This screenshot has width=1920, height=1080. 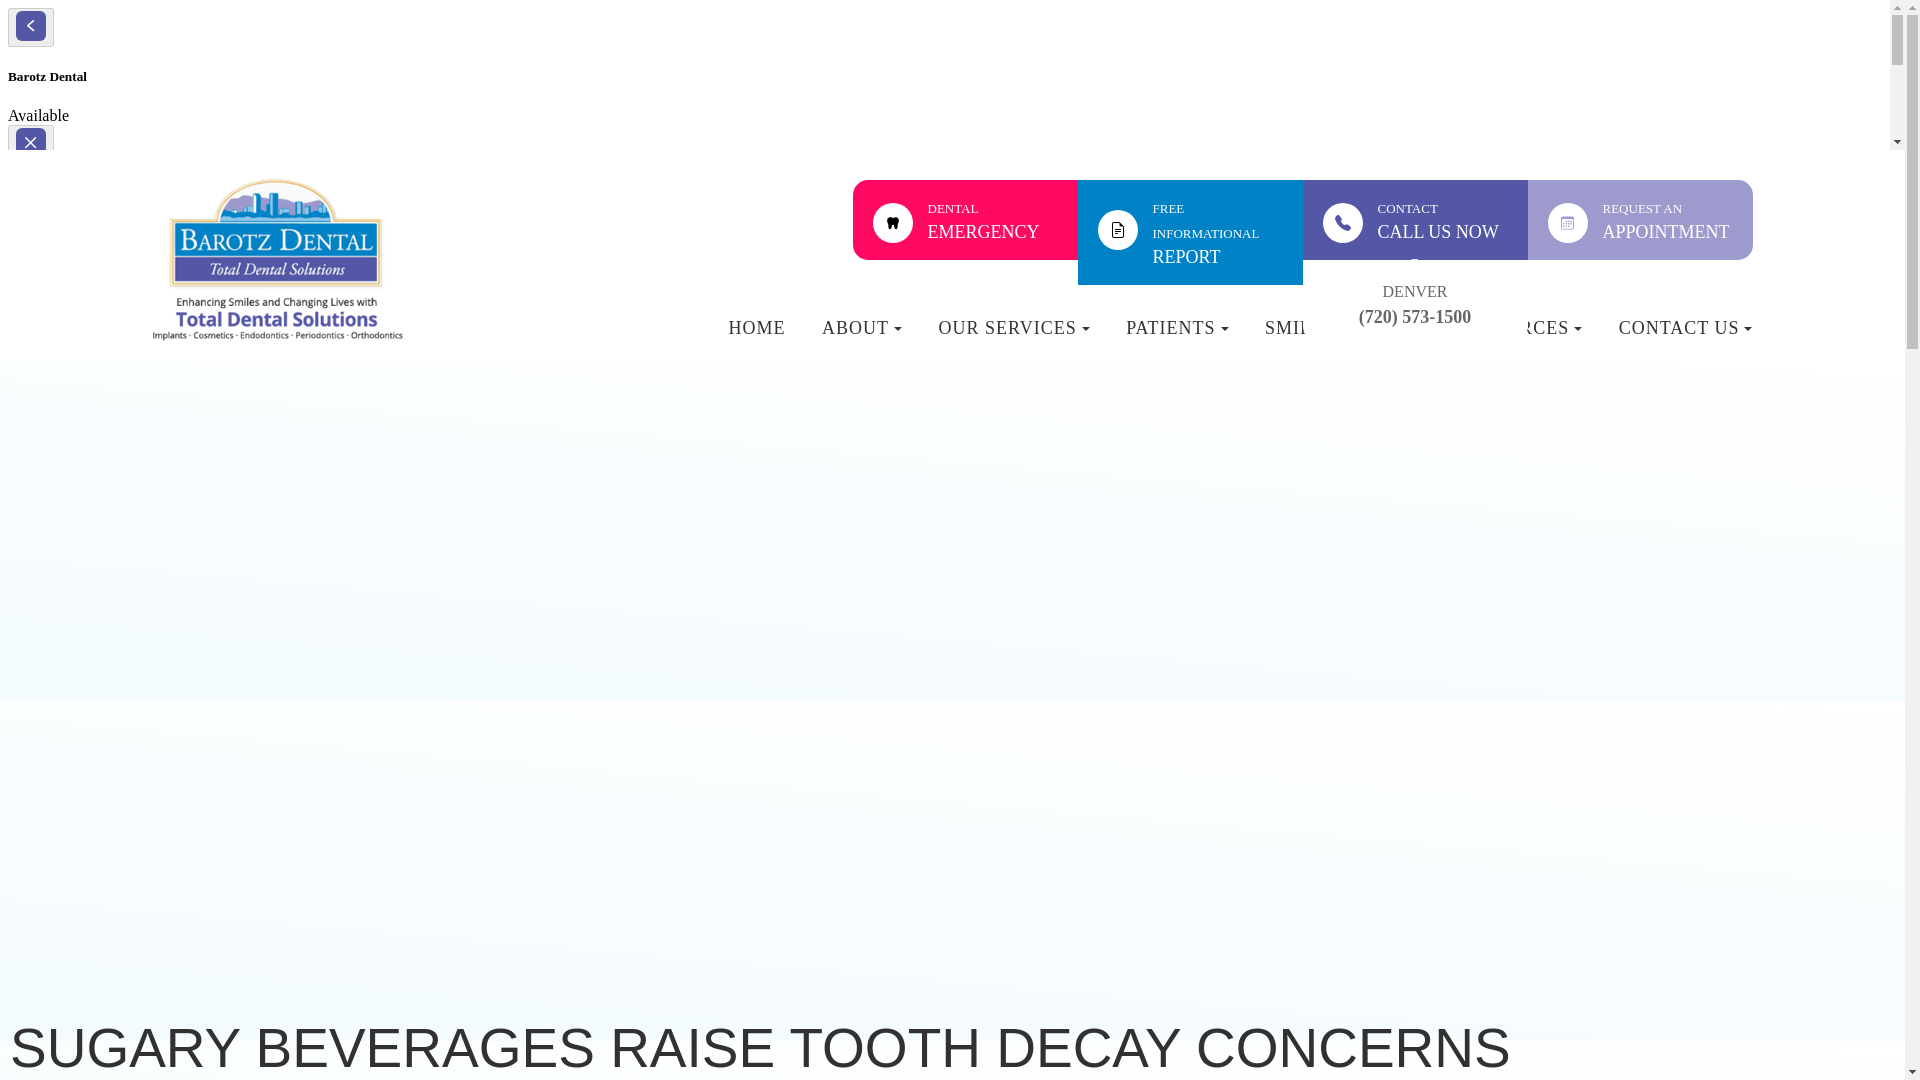 What do you see at coordinates (1640, 220) in the screenshot?
I see `HOME` at bounding box center [1640, 220].